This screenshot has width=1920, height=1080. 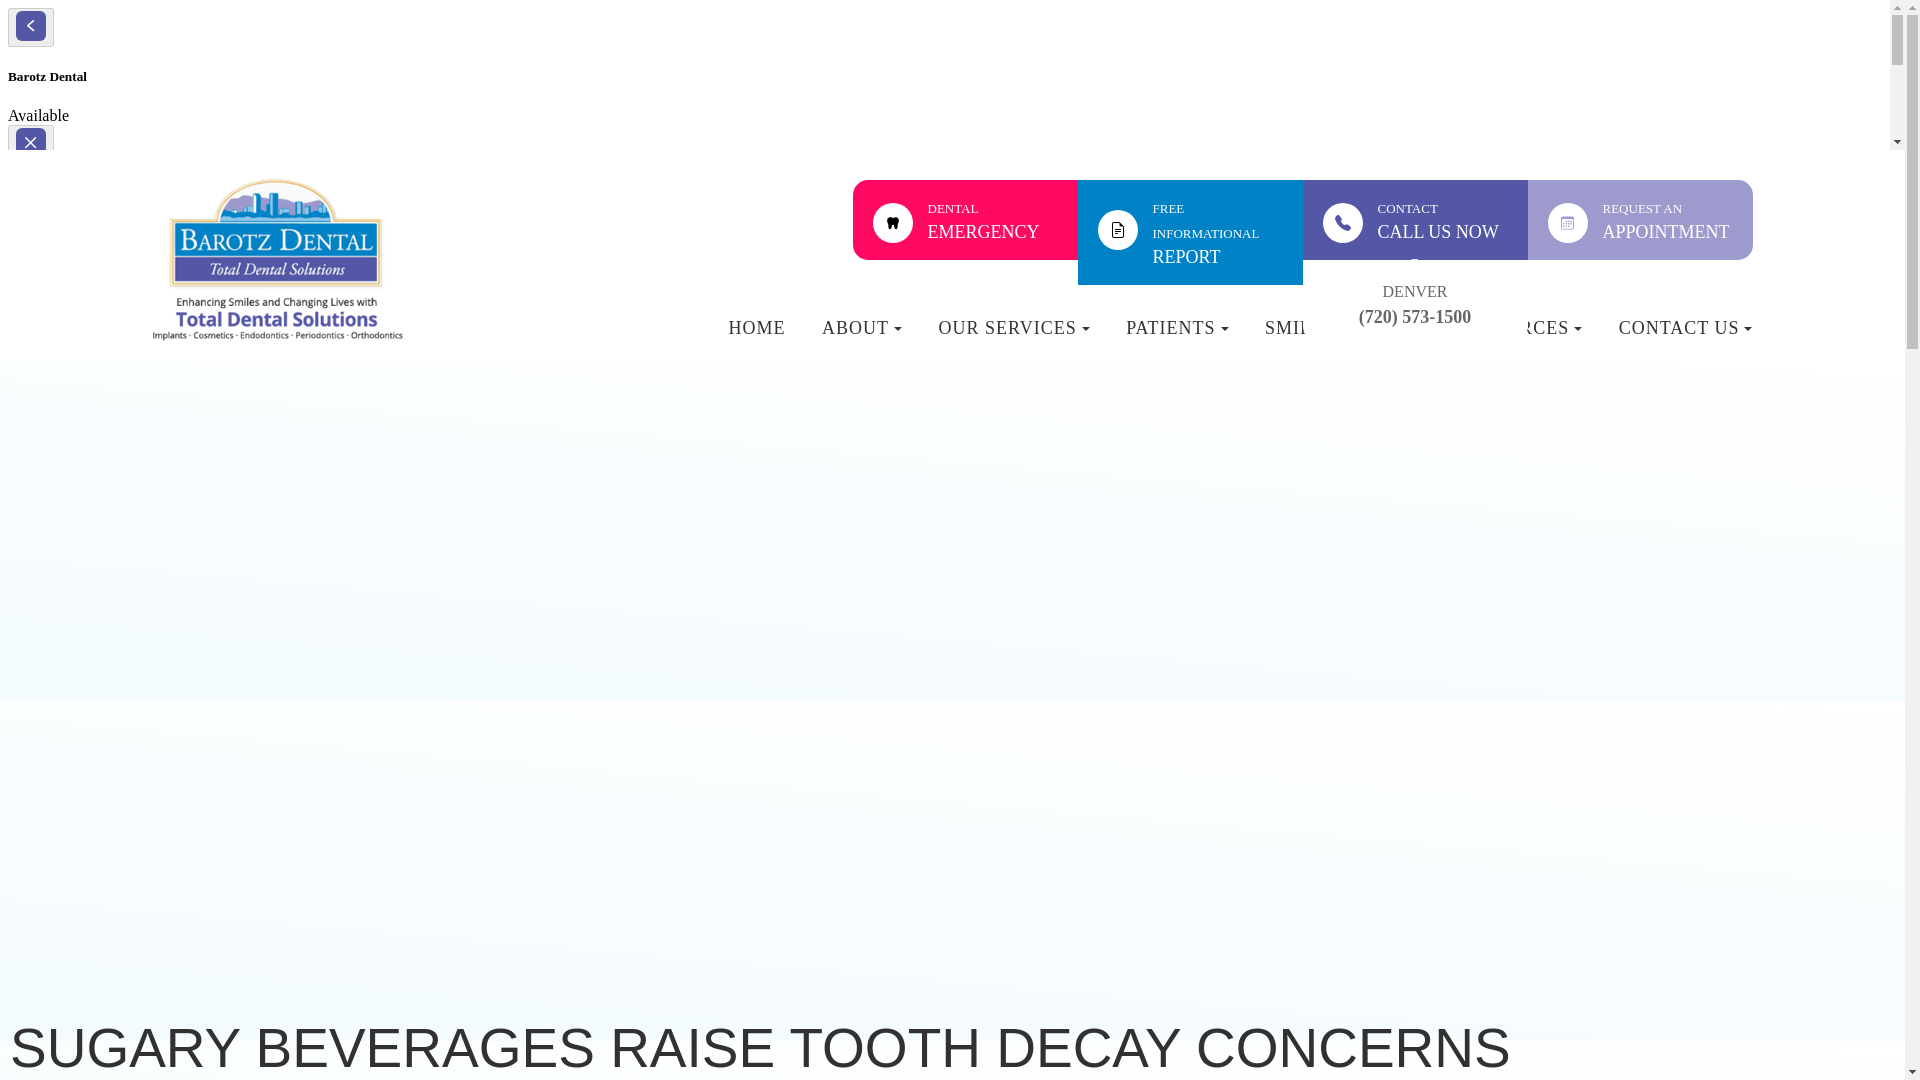 What do you see at coordinates (1640, 220) in the screenshot?
I see `HOME` at bounding box center [1640, 220].